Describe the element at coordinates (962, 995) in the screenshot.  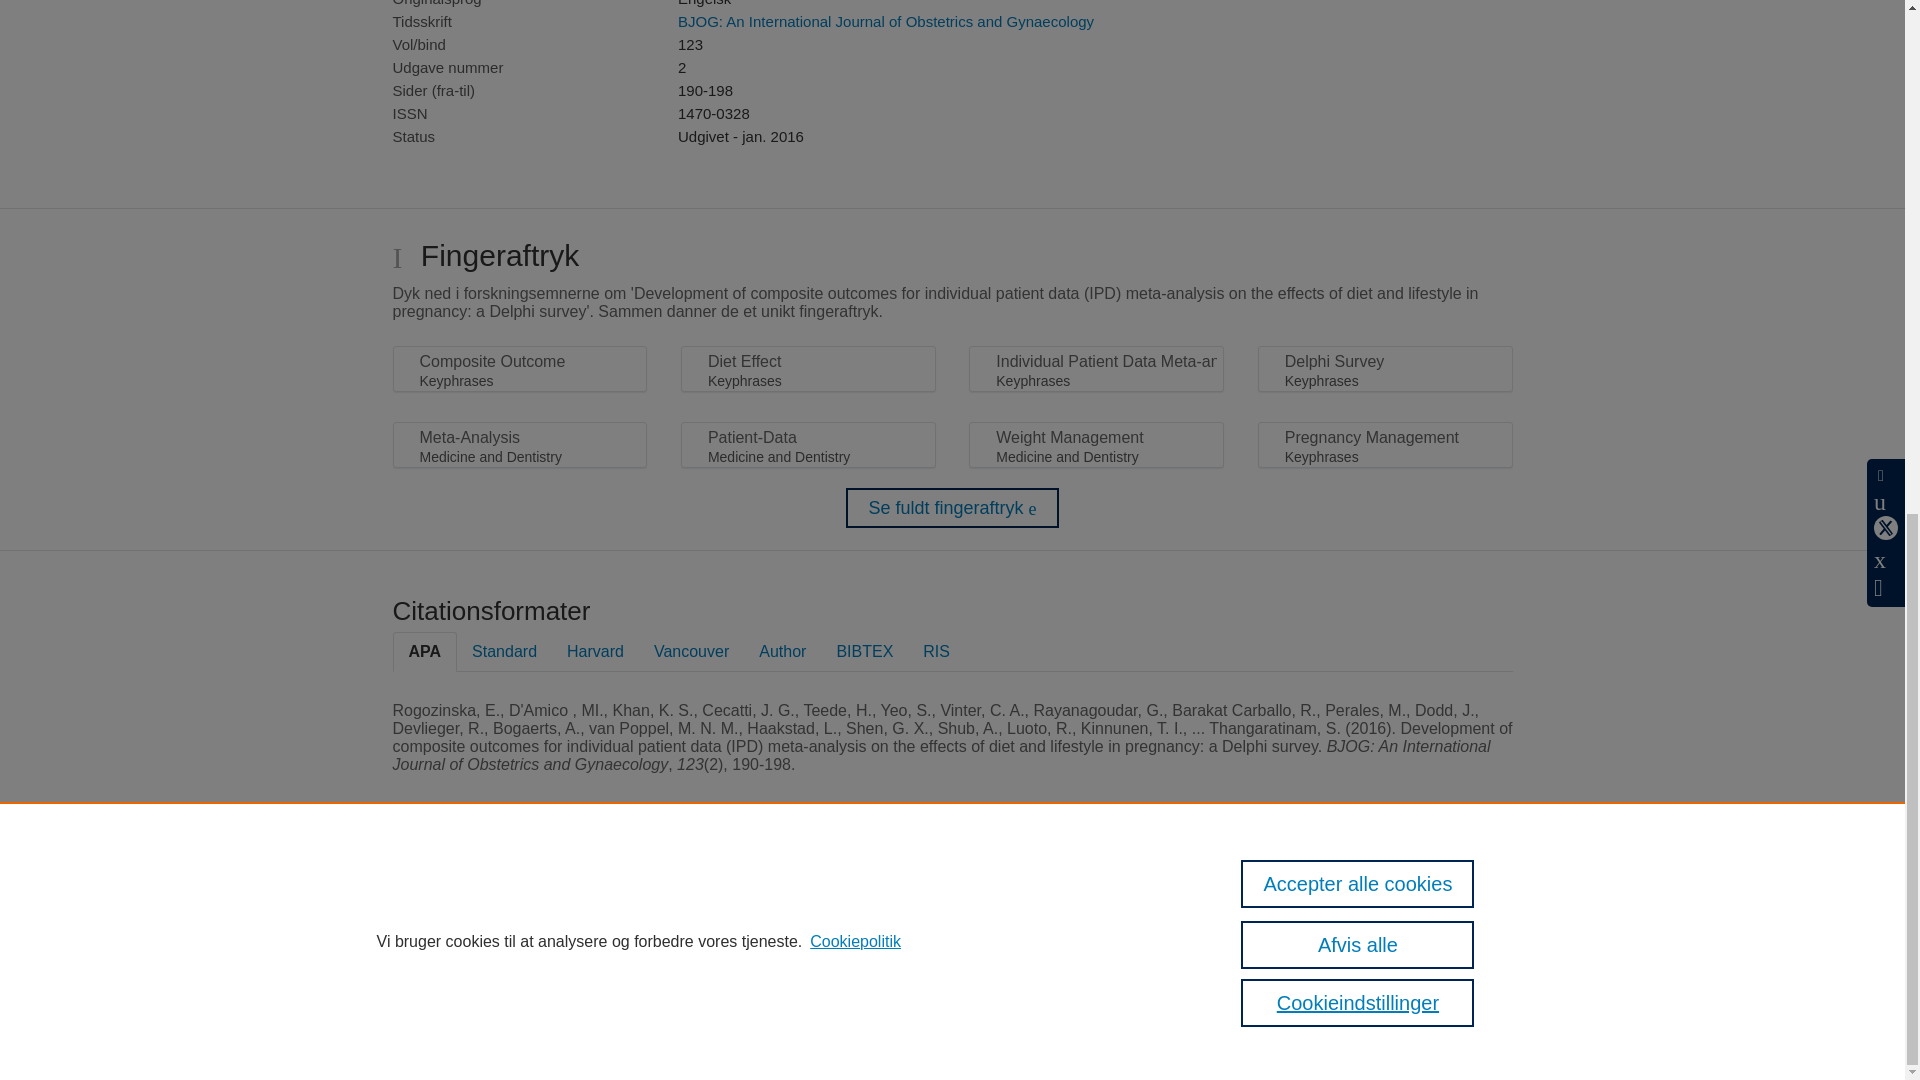
I see `brug af cookies` at that location.